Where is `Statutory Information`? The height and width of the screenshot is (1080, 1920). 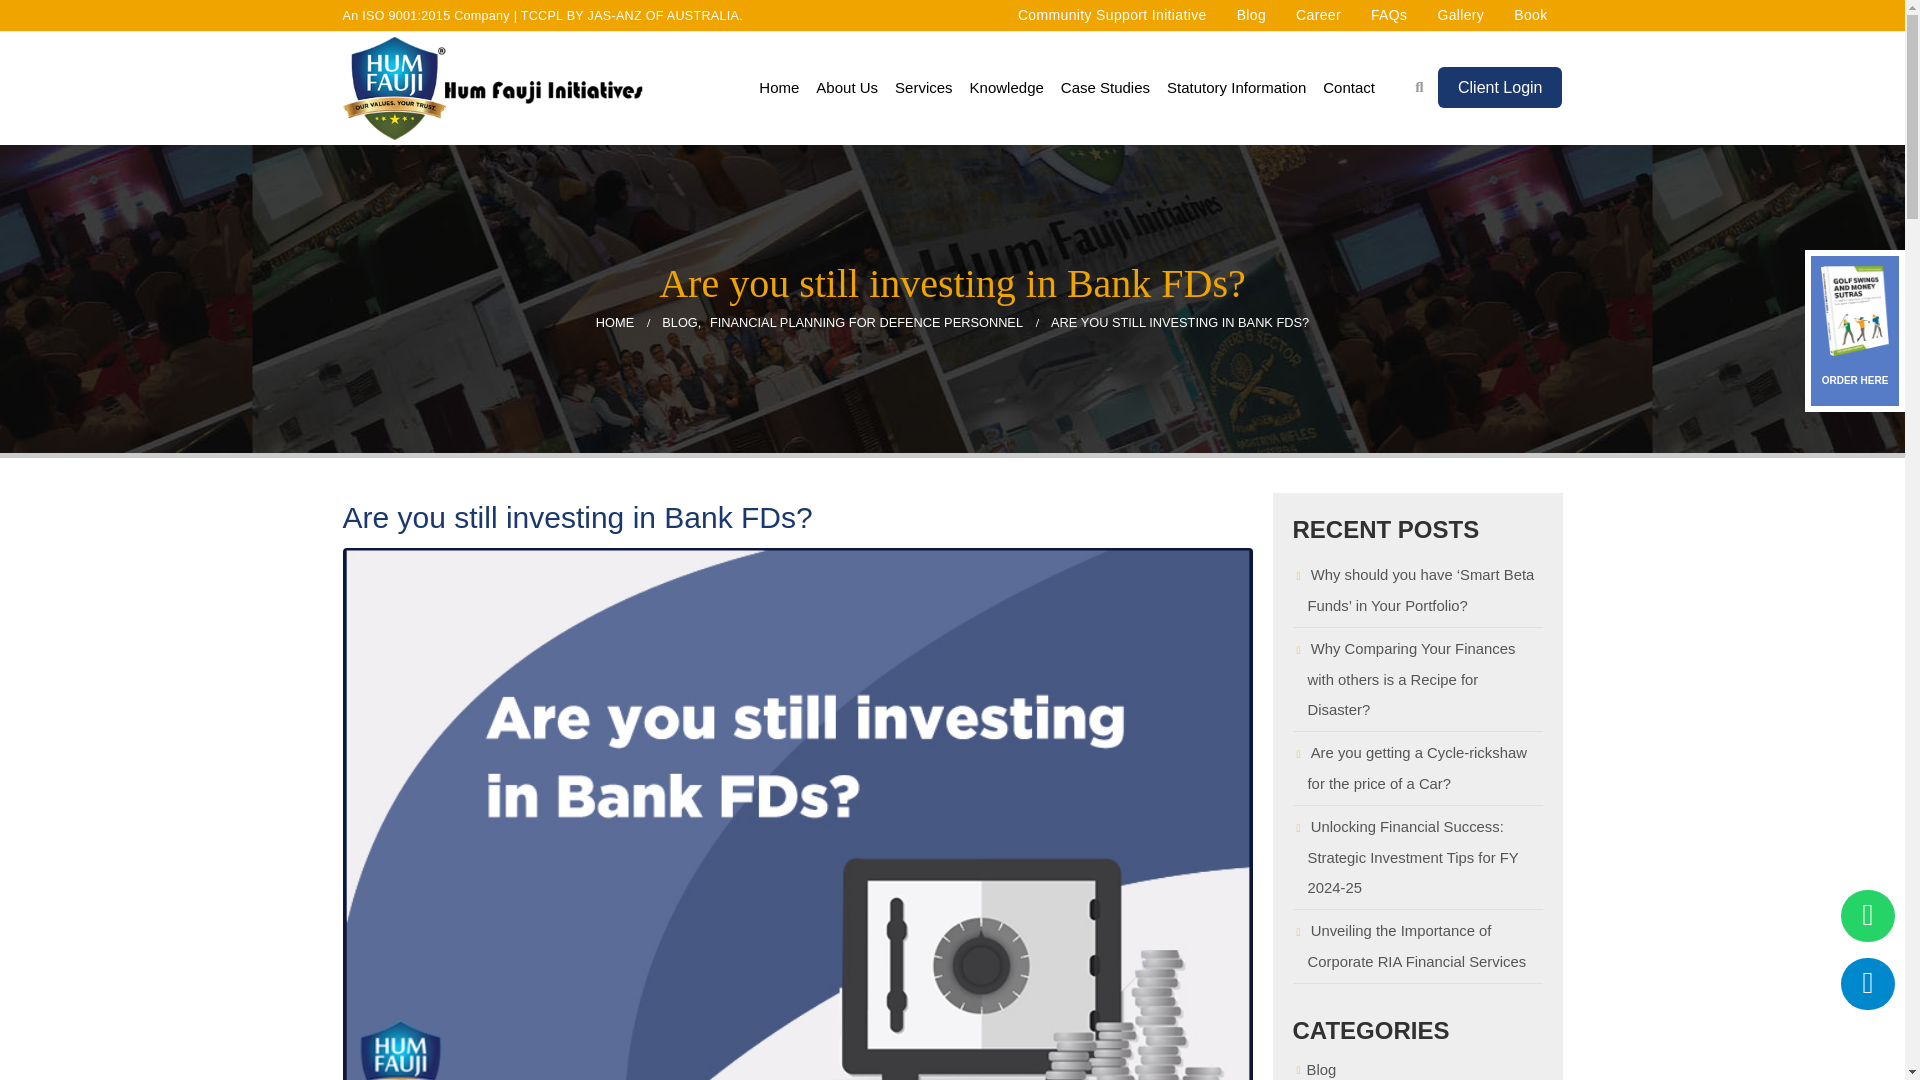
Statutory Information is located at coordinates (1236, 88).